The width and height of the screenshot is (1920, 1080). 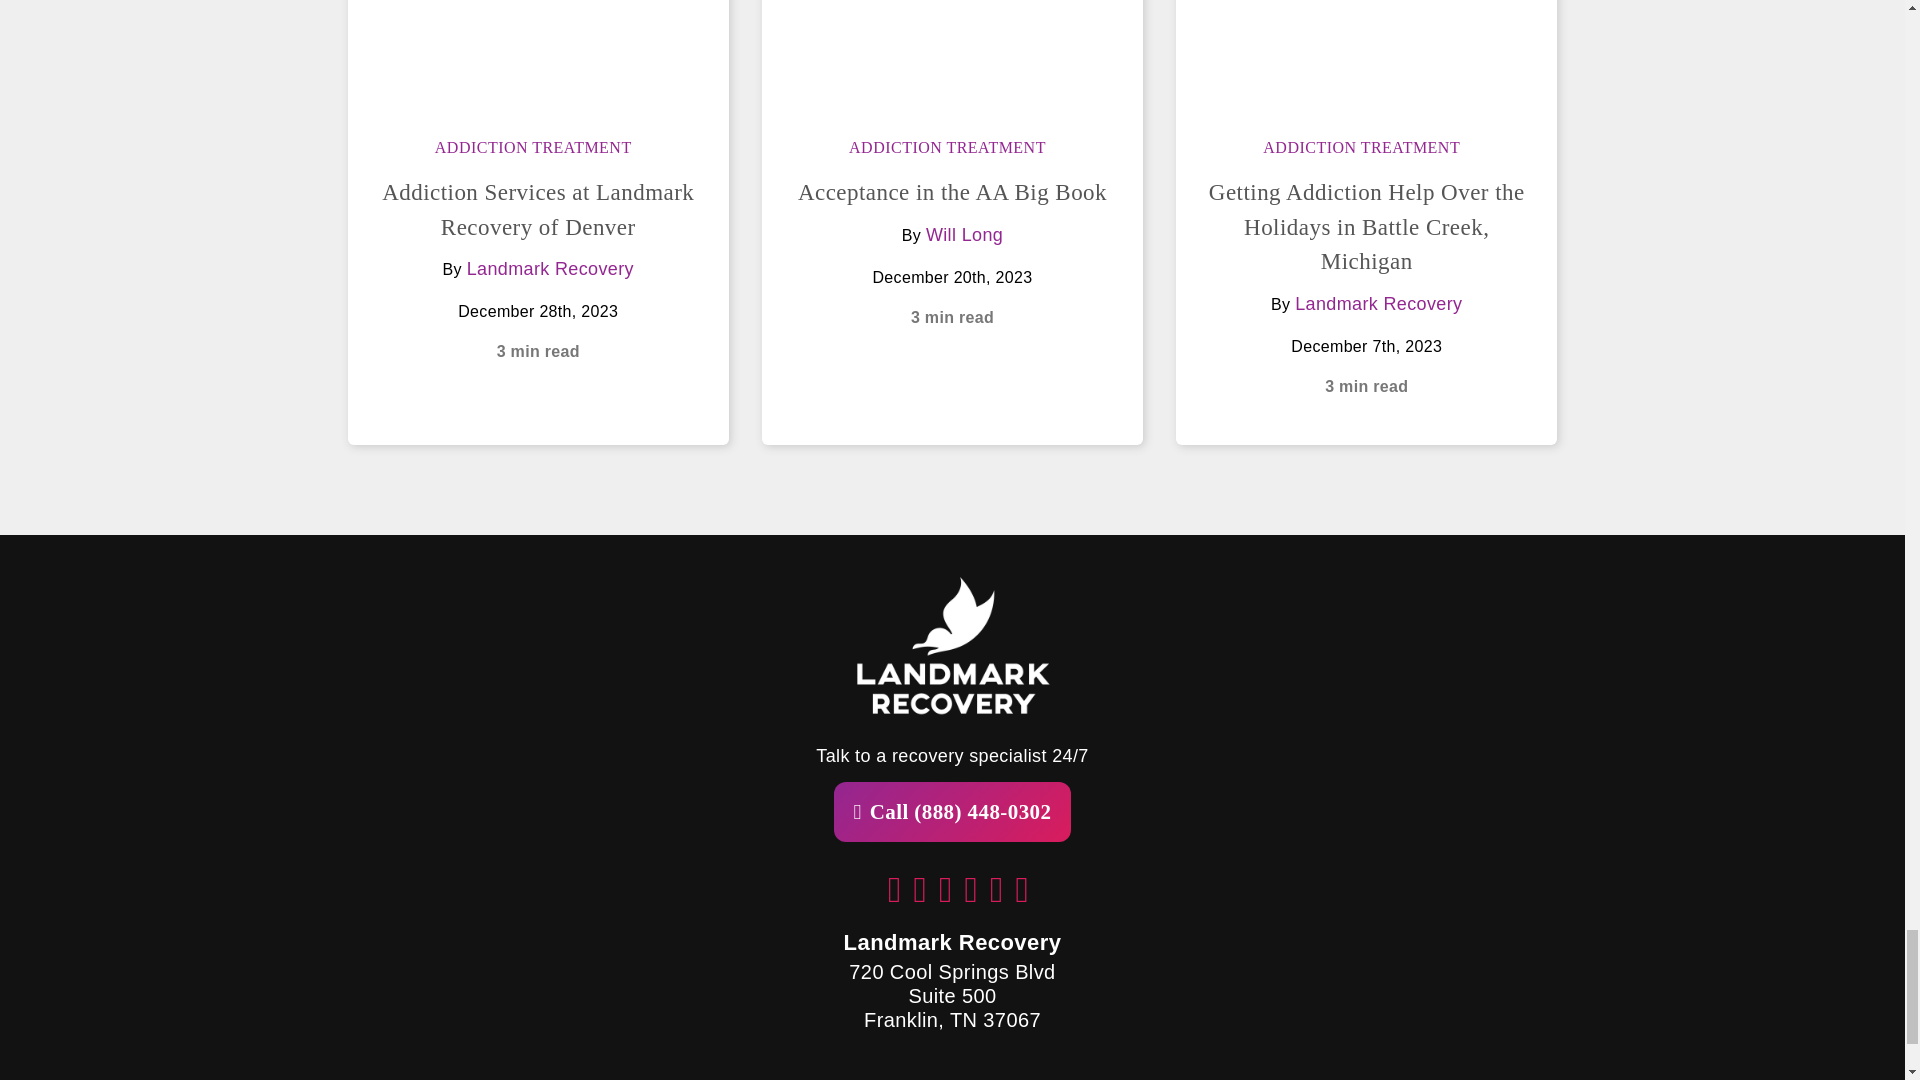 What do you see at coordinates (550, 268) in the screenshot?
I see `Landmark Recovery` at bounding box center [550, 268].